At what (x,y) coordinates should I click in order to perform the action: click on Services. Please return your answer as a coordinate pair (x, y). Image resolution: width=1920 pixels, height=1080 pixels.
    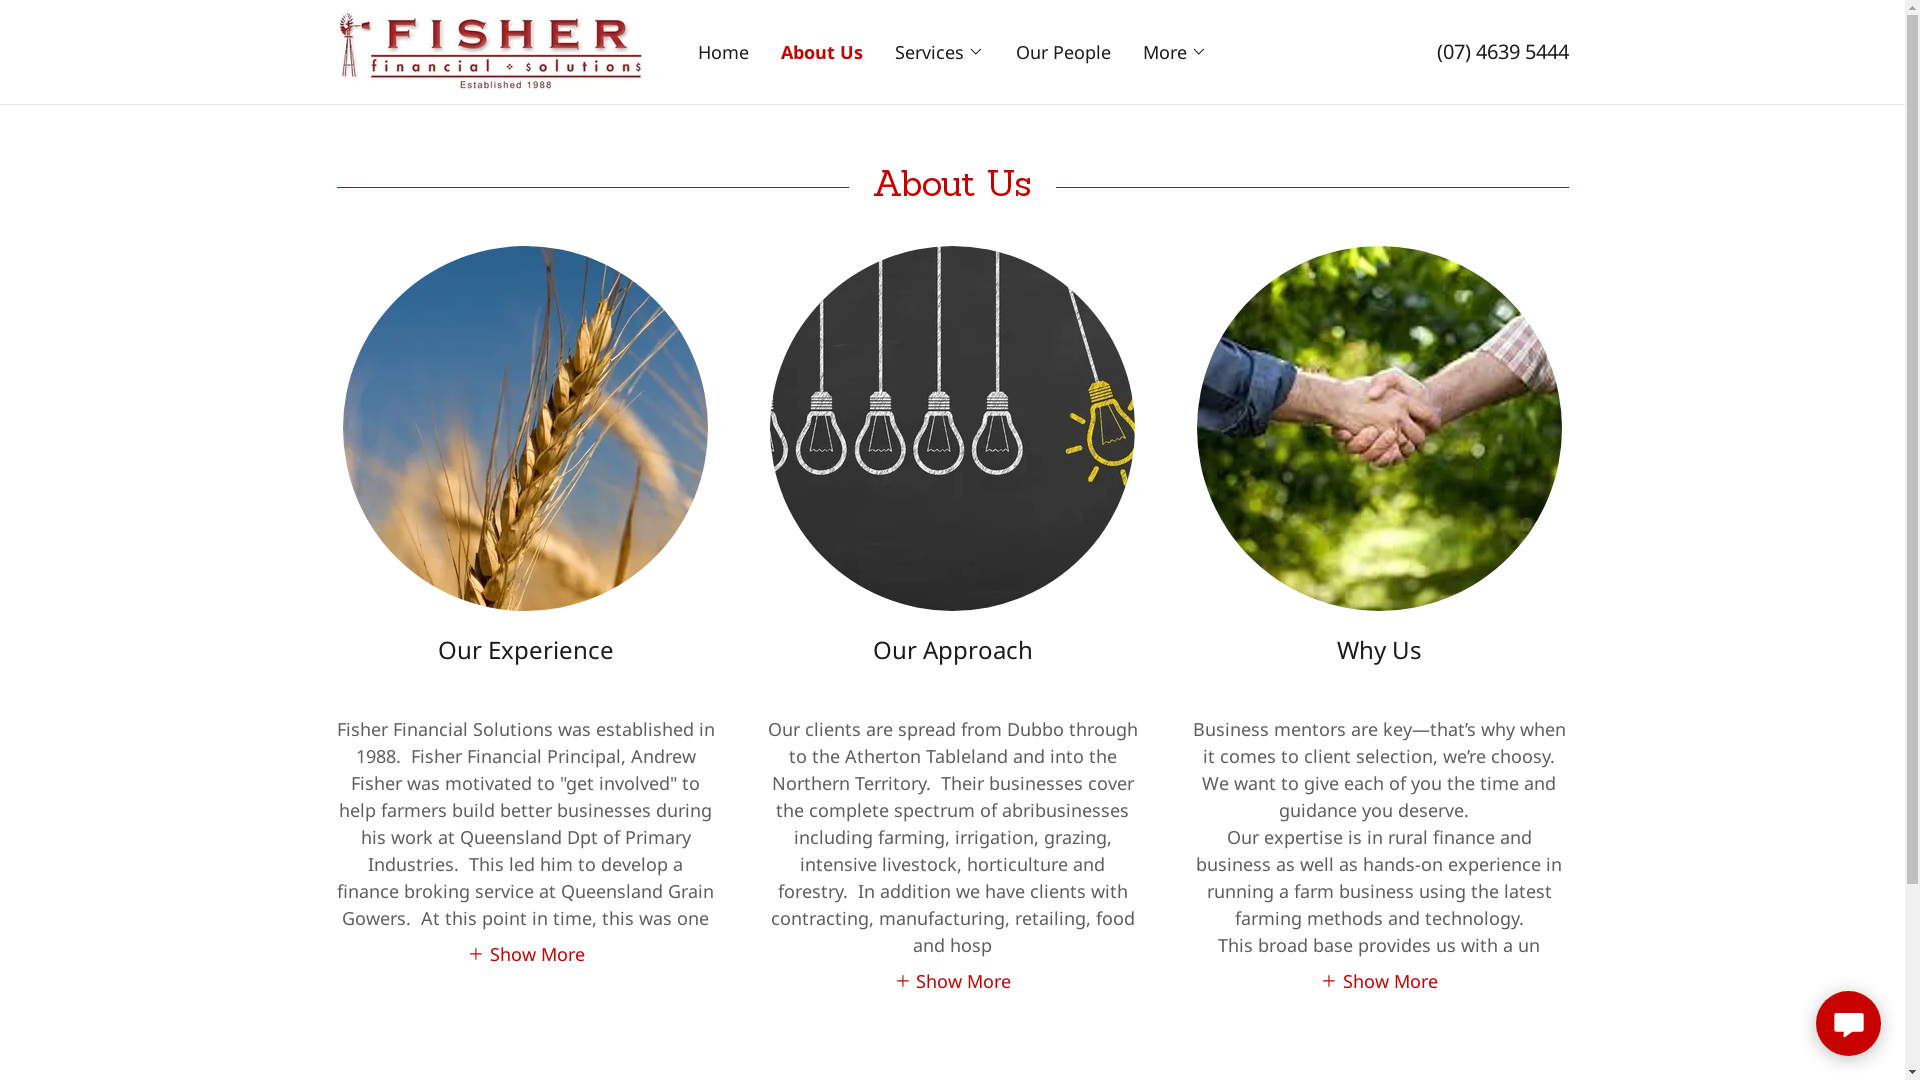
    Looking at the image, I should click on (939, 52).